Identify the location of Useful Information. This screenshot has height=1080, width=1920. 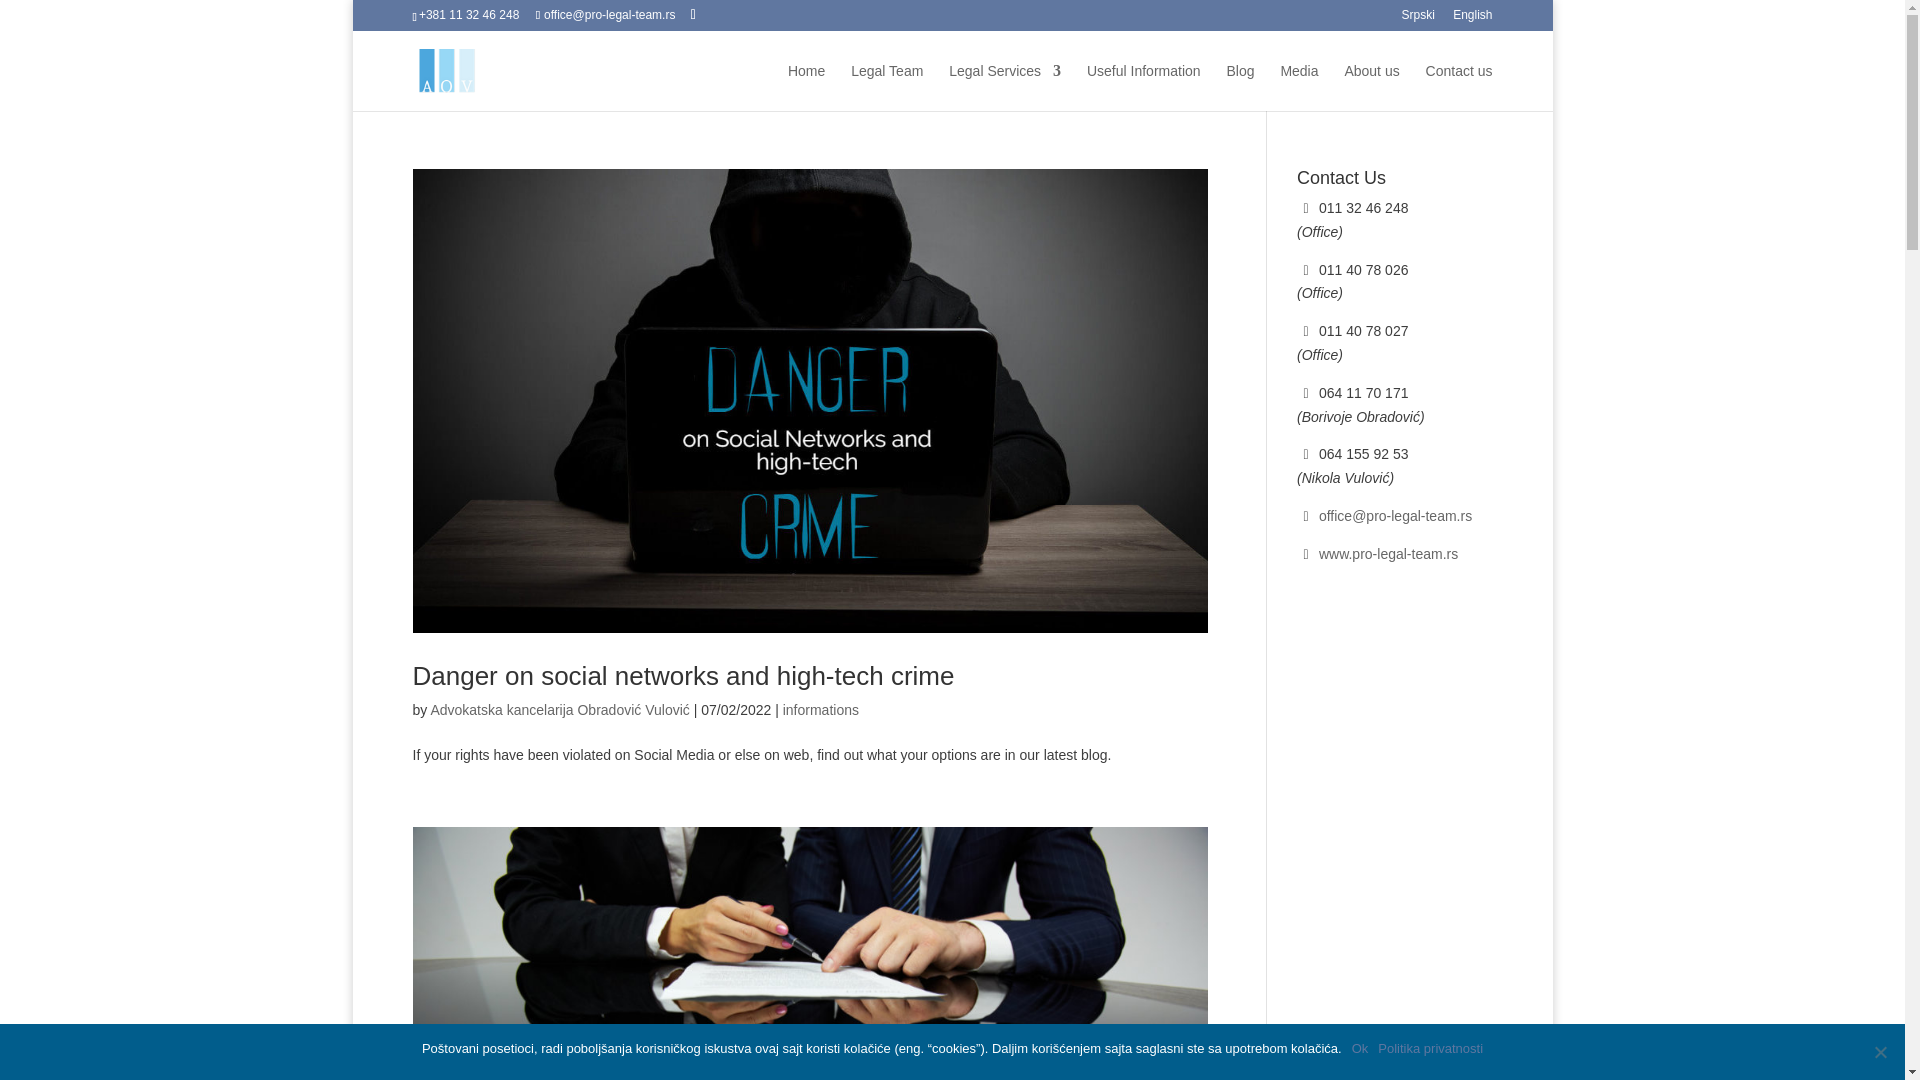
(1144, 87).